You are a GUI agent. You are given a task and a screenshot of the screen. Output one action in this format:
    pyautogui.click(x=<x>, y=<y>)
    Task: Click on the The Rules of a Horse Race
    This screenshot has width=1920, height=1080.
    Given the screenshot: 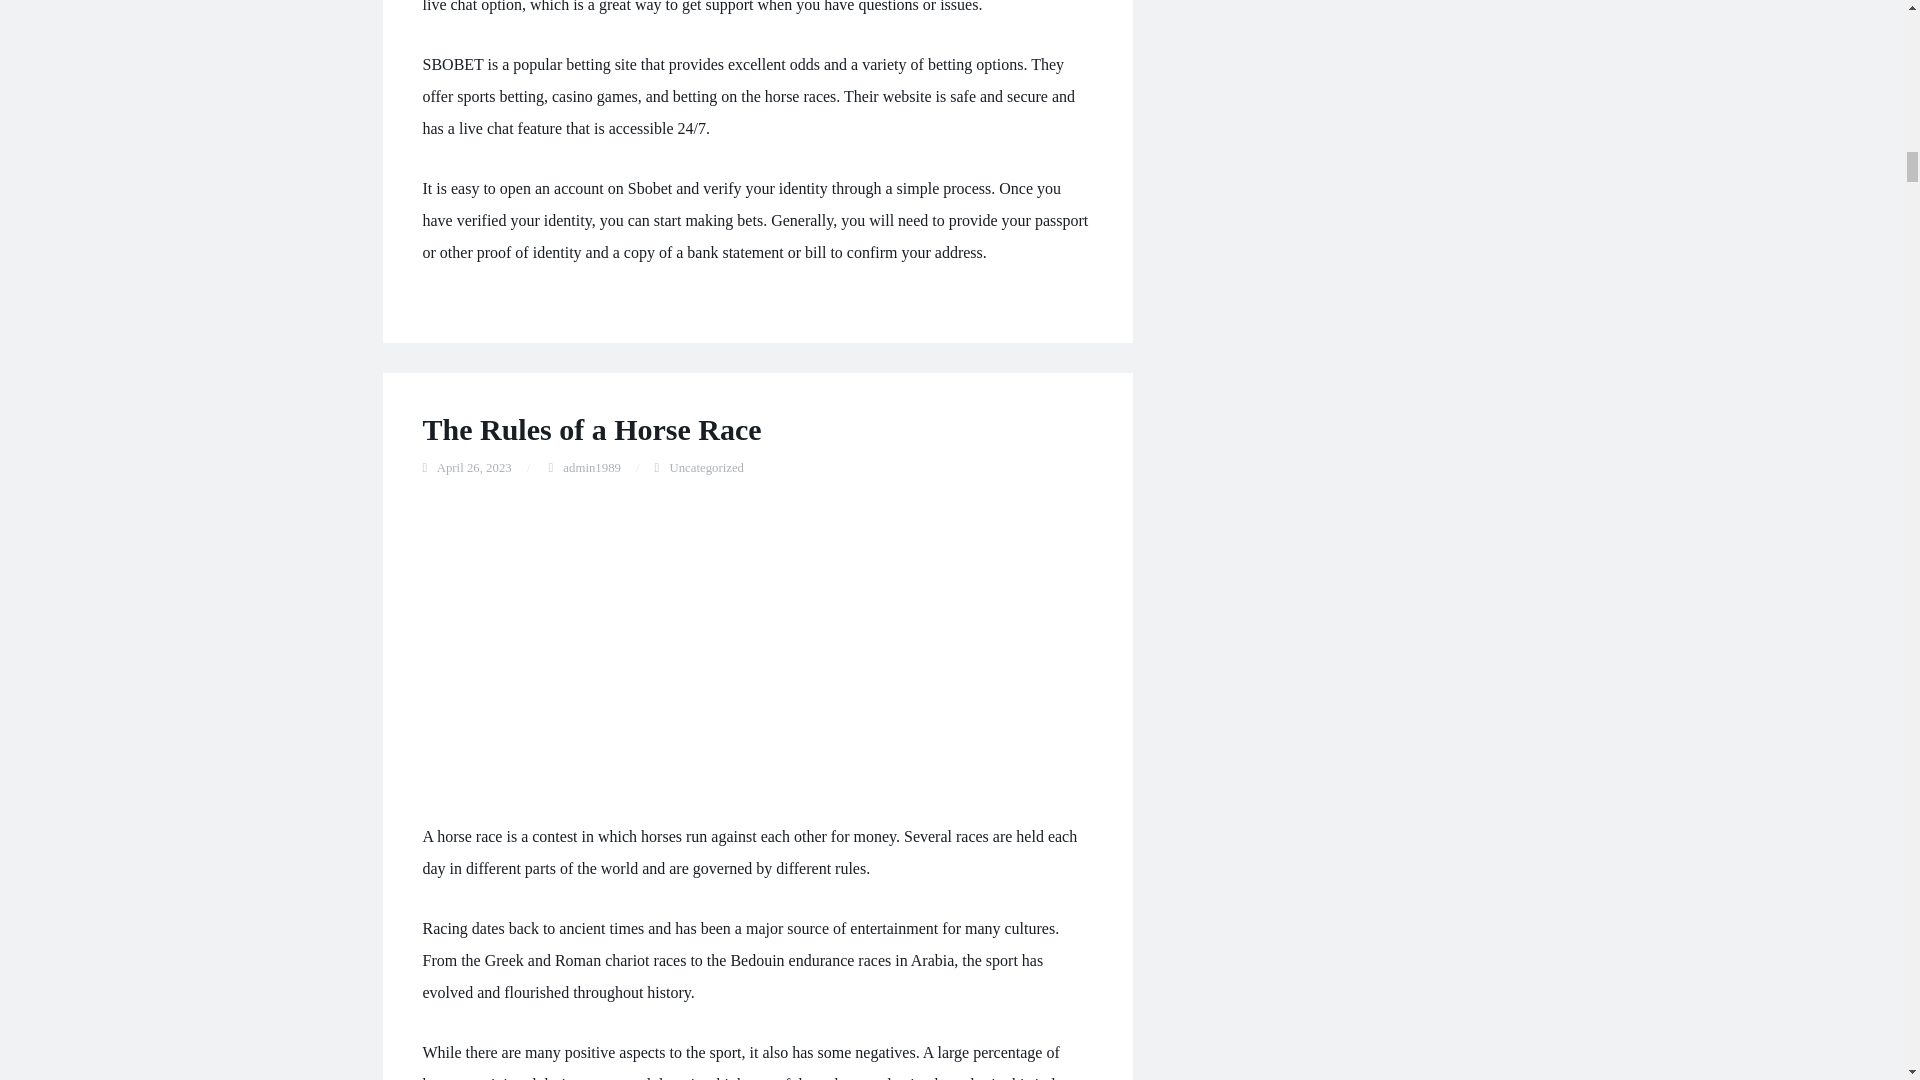 What is the action you would take?
    pyautogui.click(x=591, y=429)
    